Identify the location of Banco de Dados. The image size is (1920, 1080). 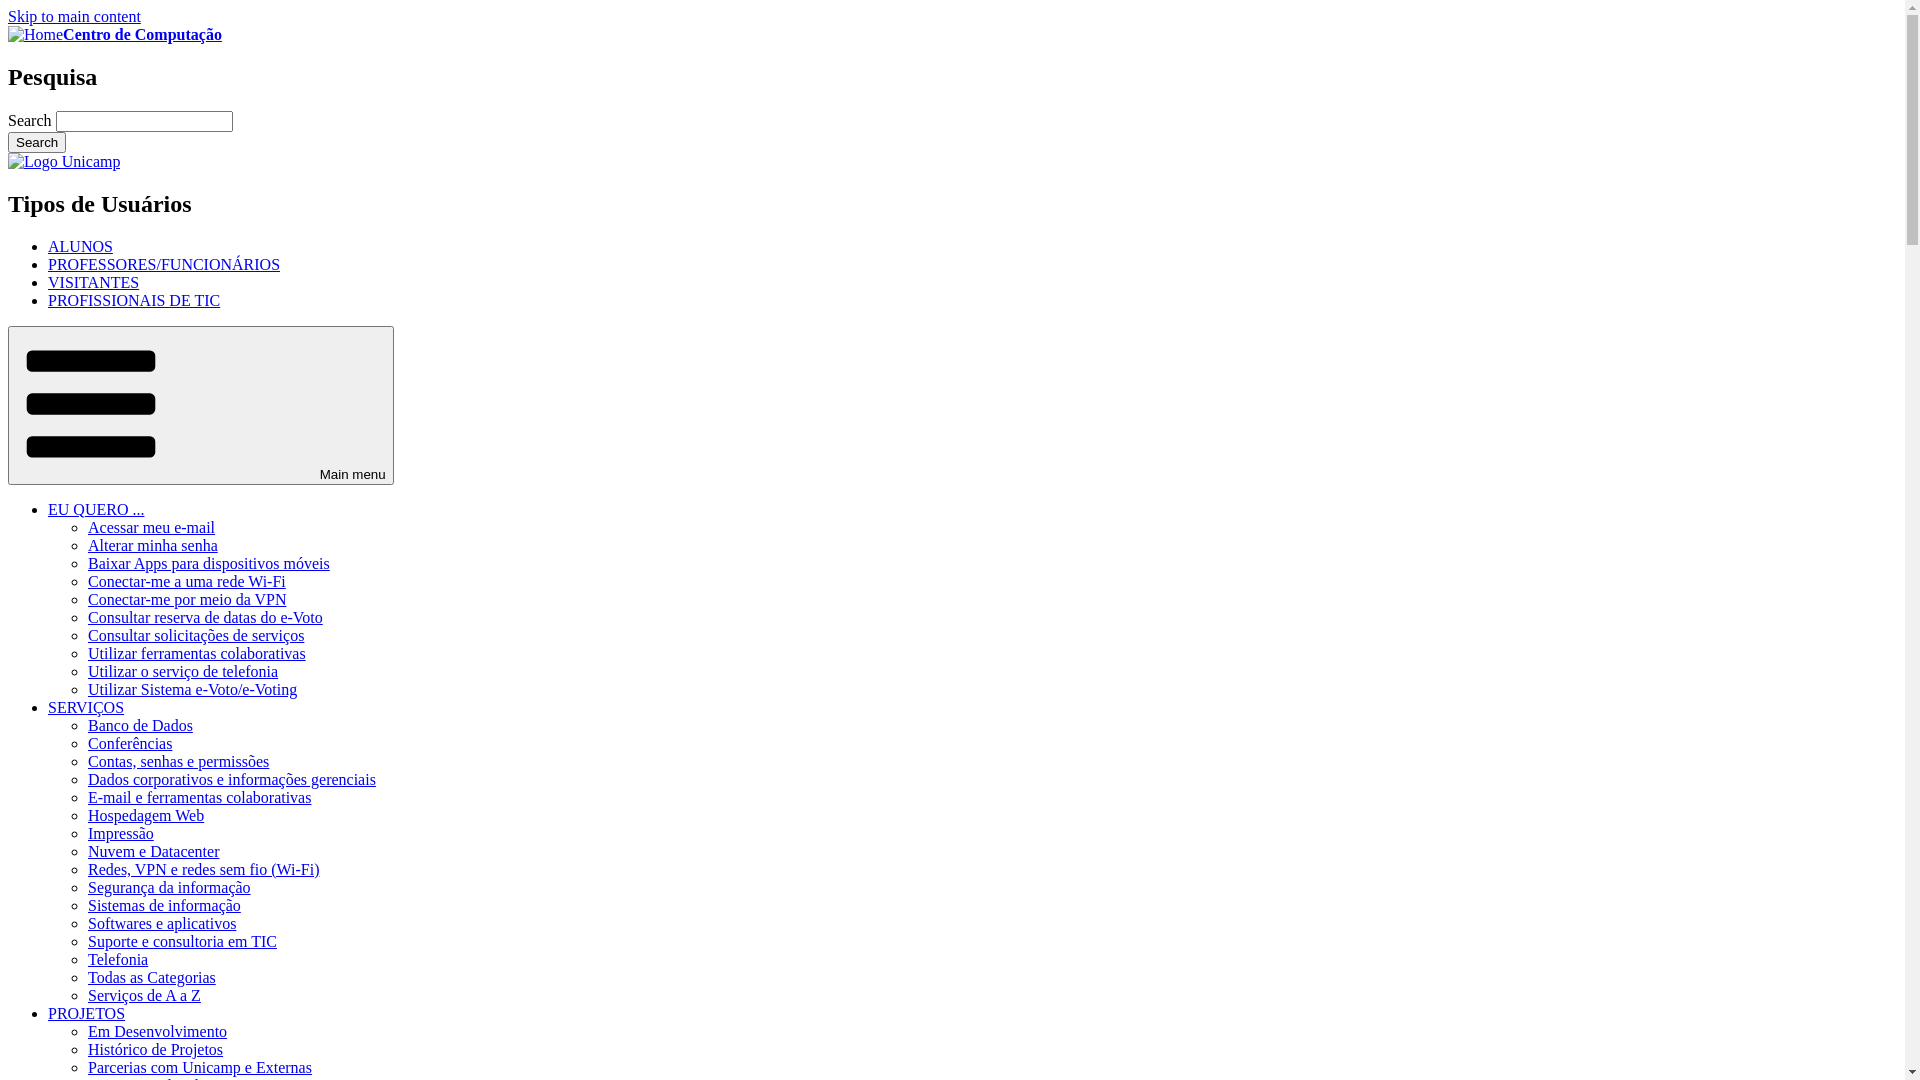
(140, 726).